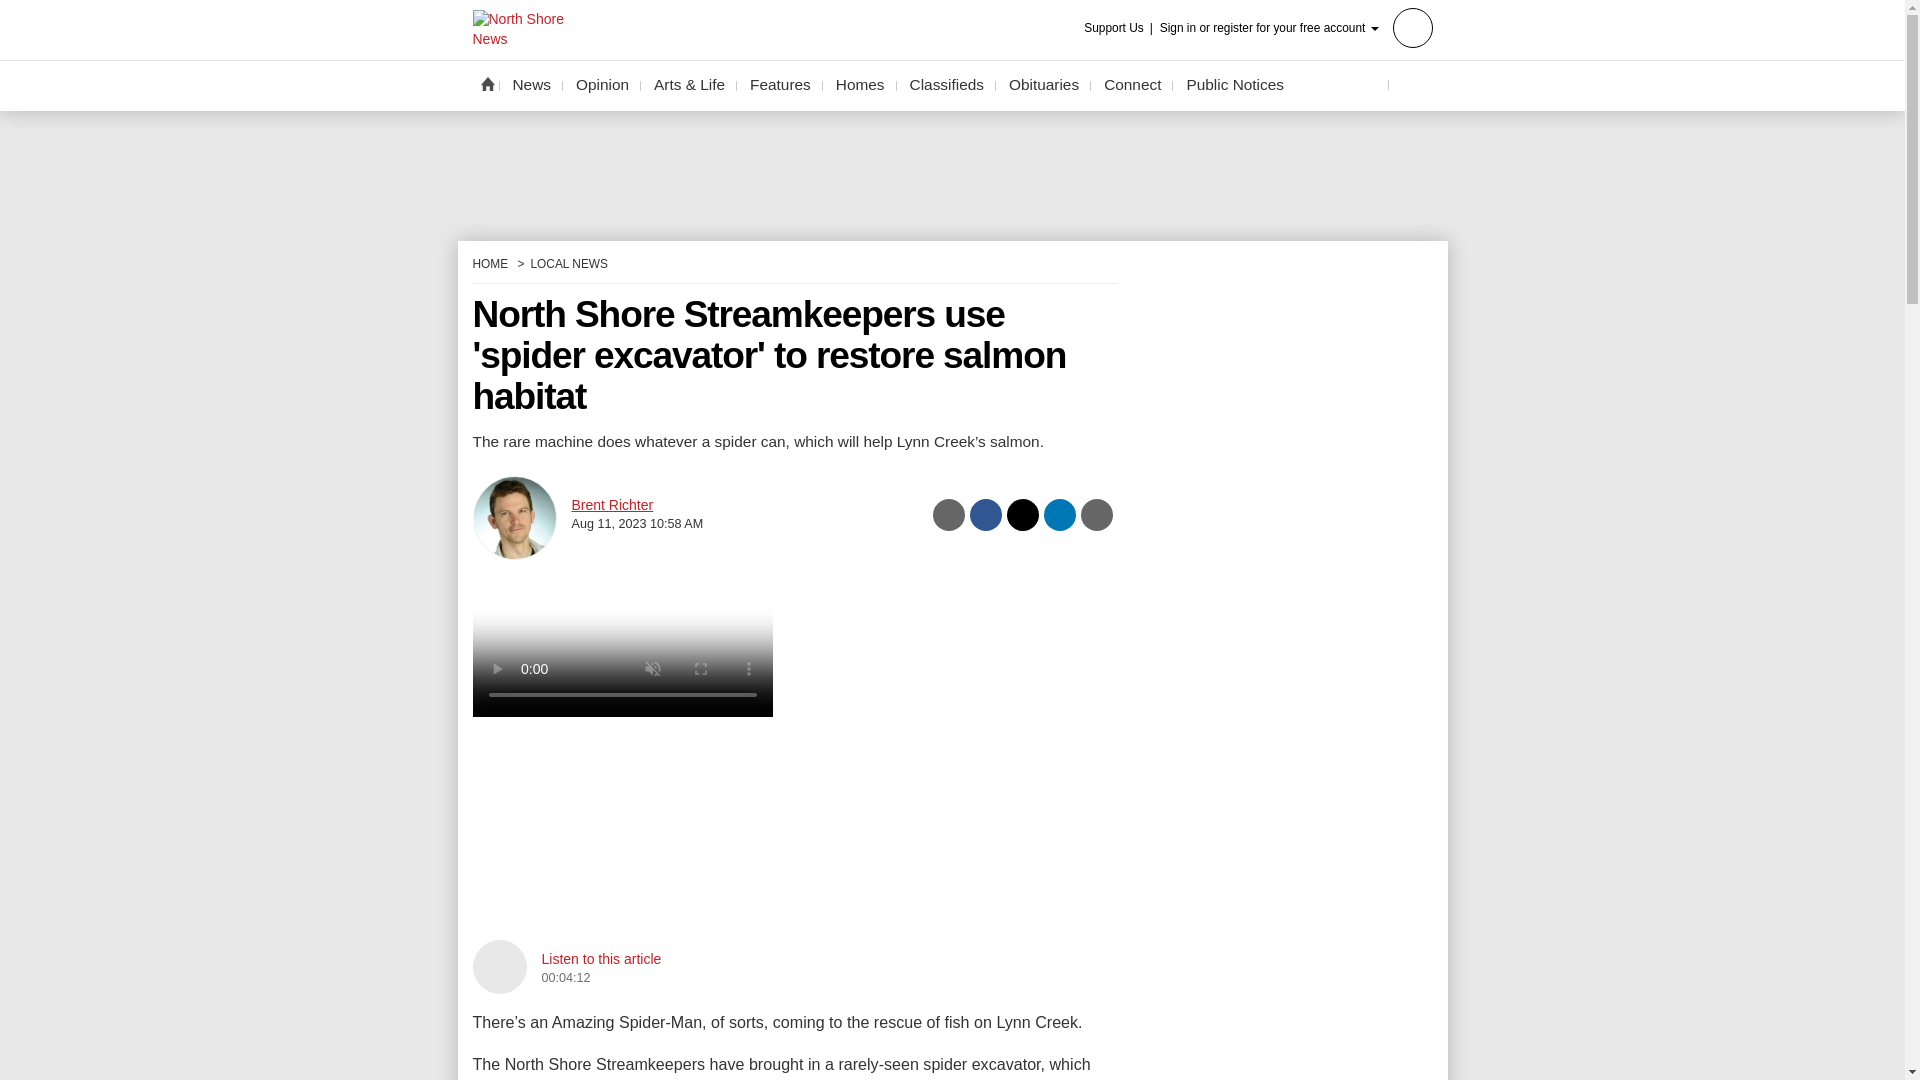  What do you see at coordinates (486, 83) in the screenshot?
I see `Home` at bounding box center [486, 83].